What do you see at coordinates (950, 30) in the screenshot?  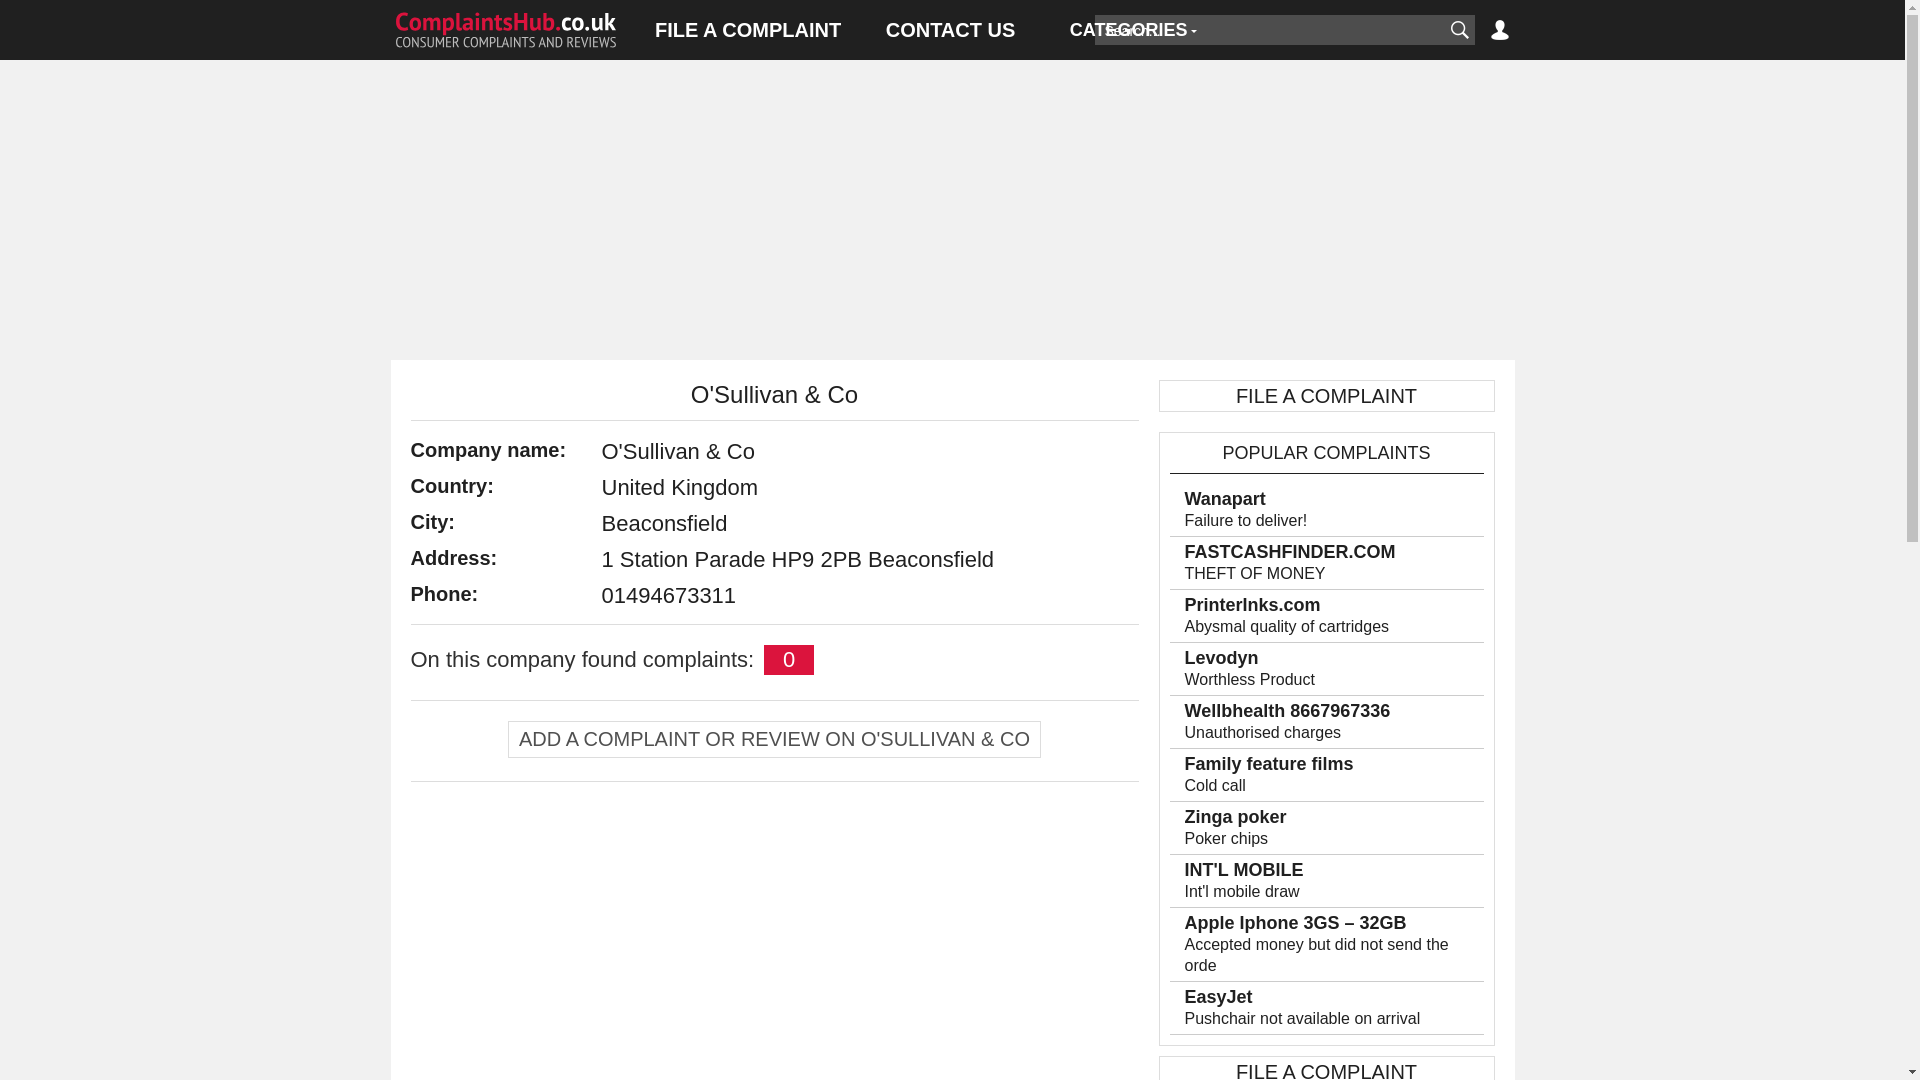 I see `CONTACT US` at bounding box center [950, 30].